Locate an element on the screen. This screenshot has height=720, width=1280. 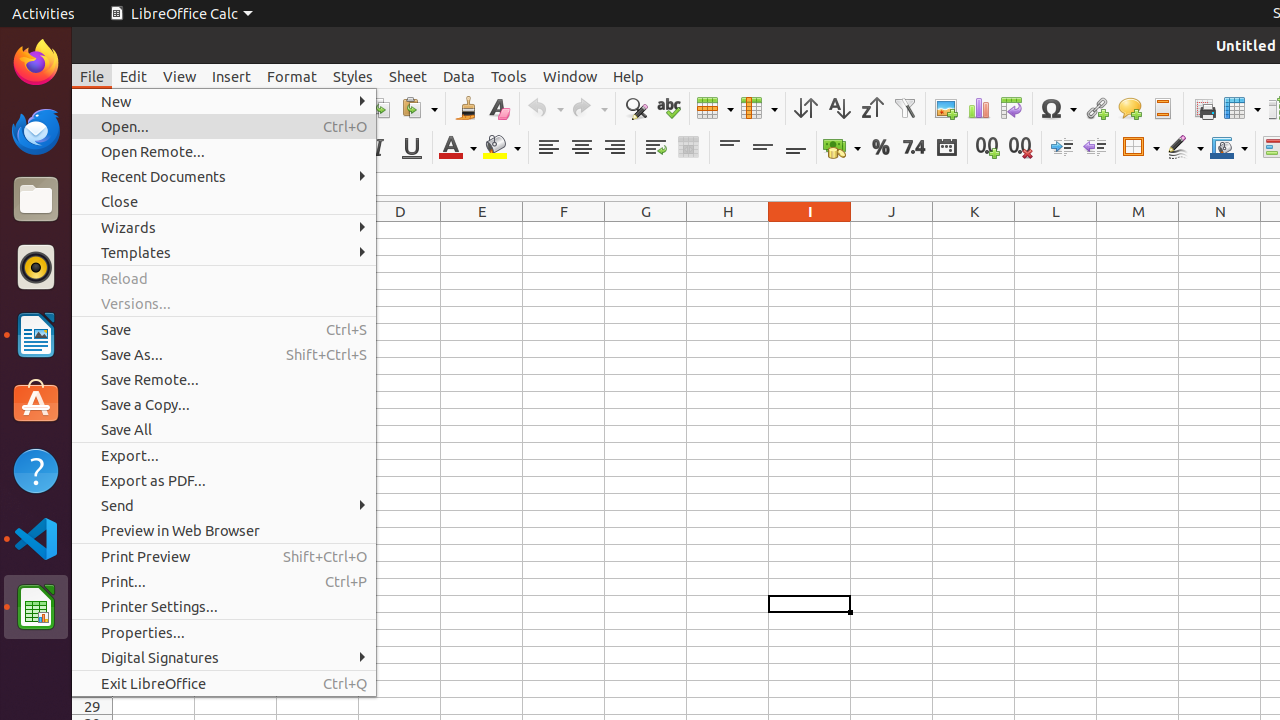
H1 is located at coordinates (728, 230).